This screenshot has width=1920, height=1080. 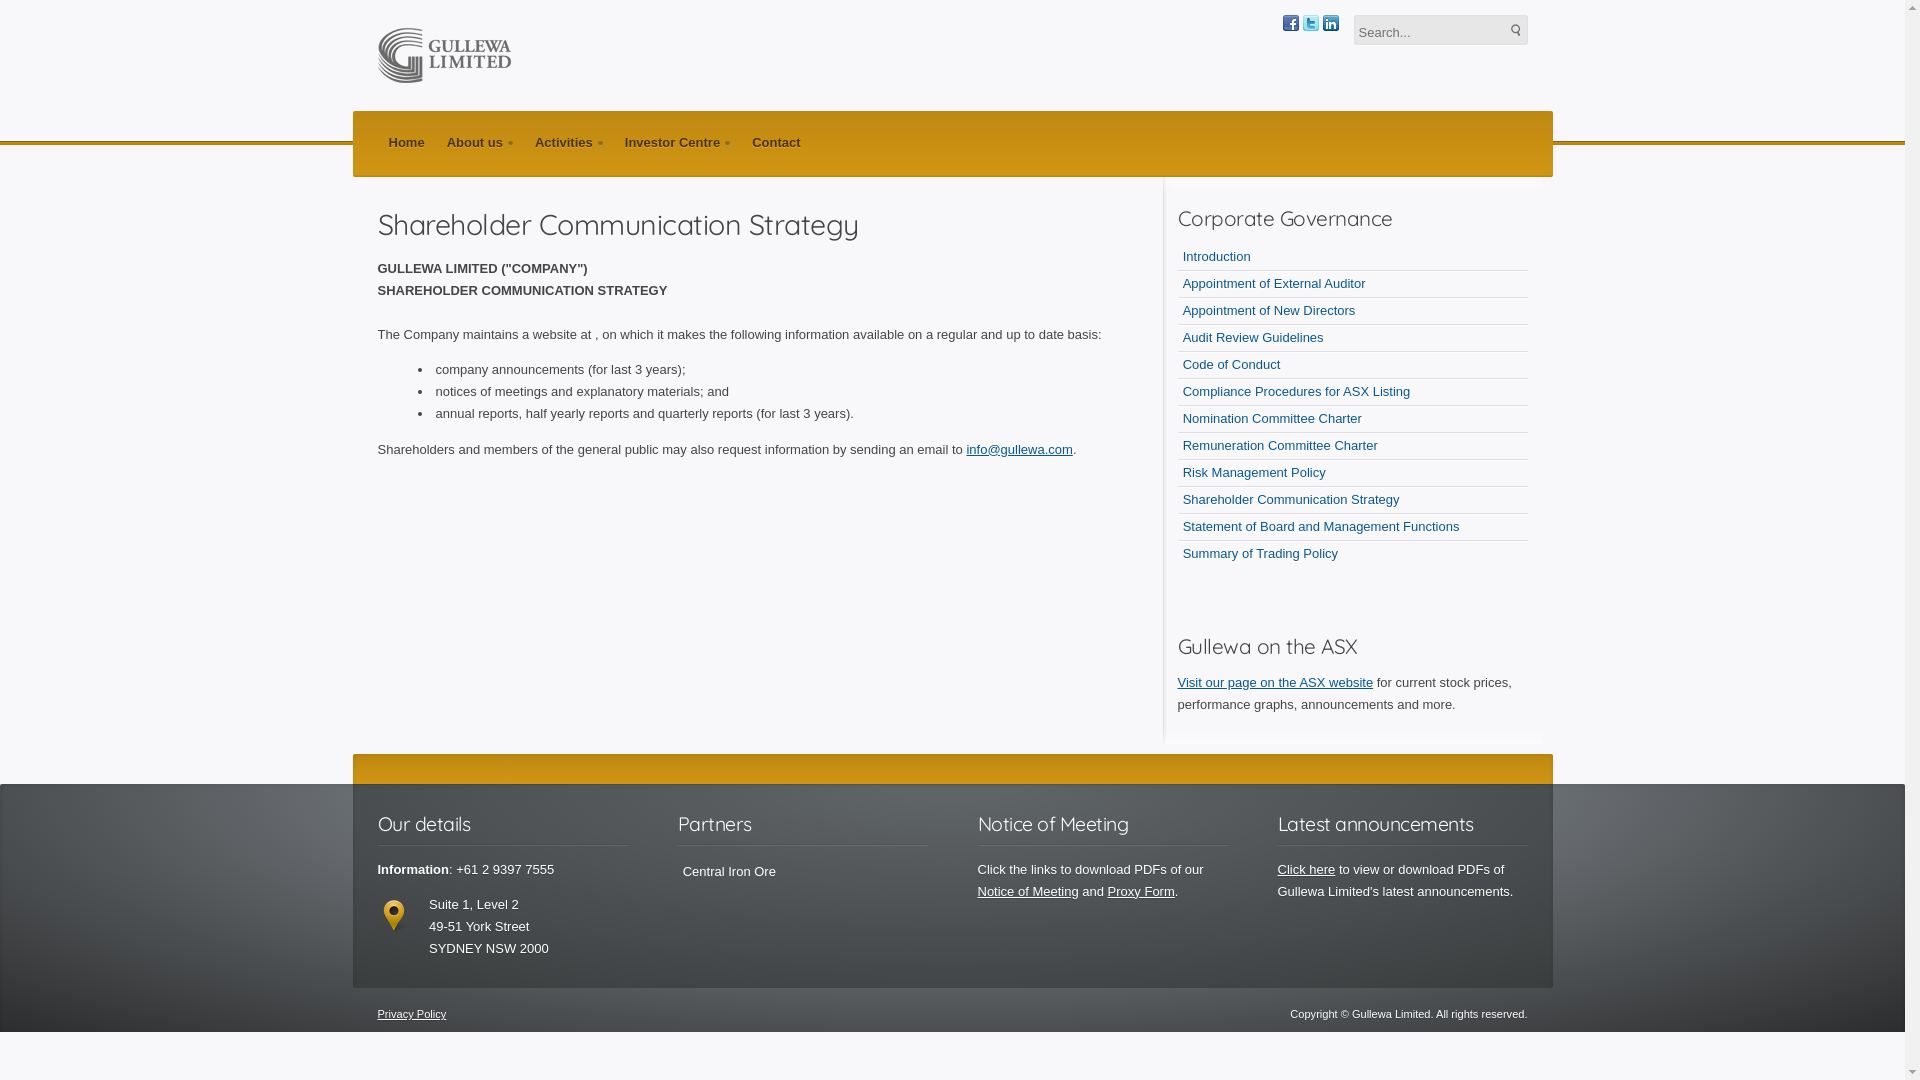 I want to click on Remuneration Committee Charter, so click(x=1353, y=446).